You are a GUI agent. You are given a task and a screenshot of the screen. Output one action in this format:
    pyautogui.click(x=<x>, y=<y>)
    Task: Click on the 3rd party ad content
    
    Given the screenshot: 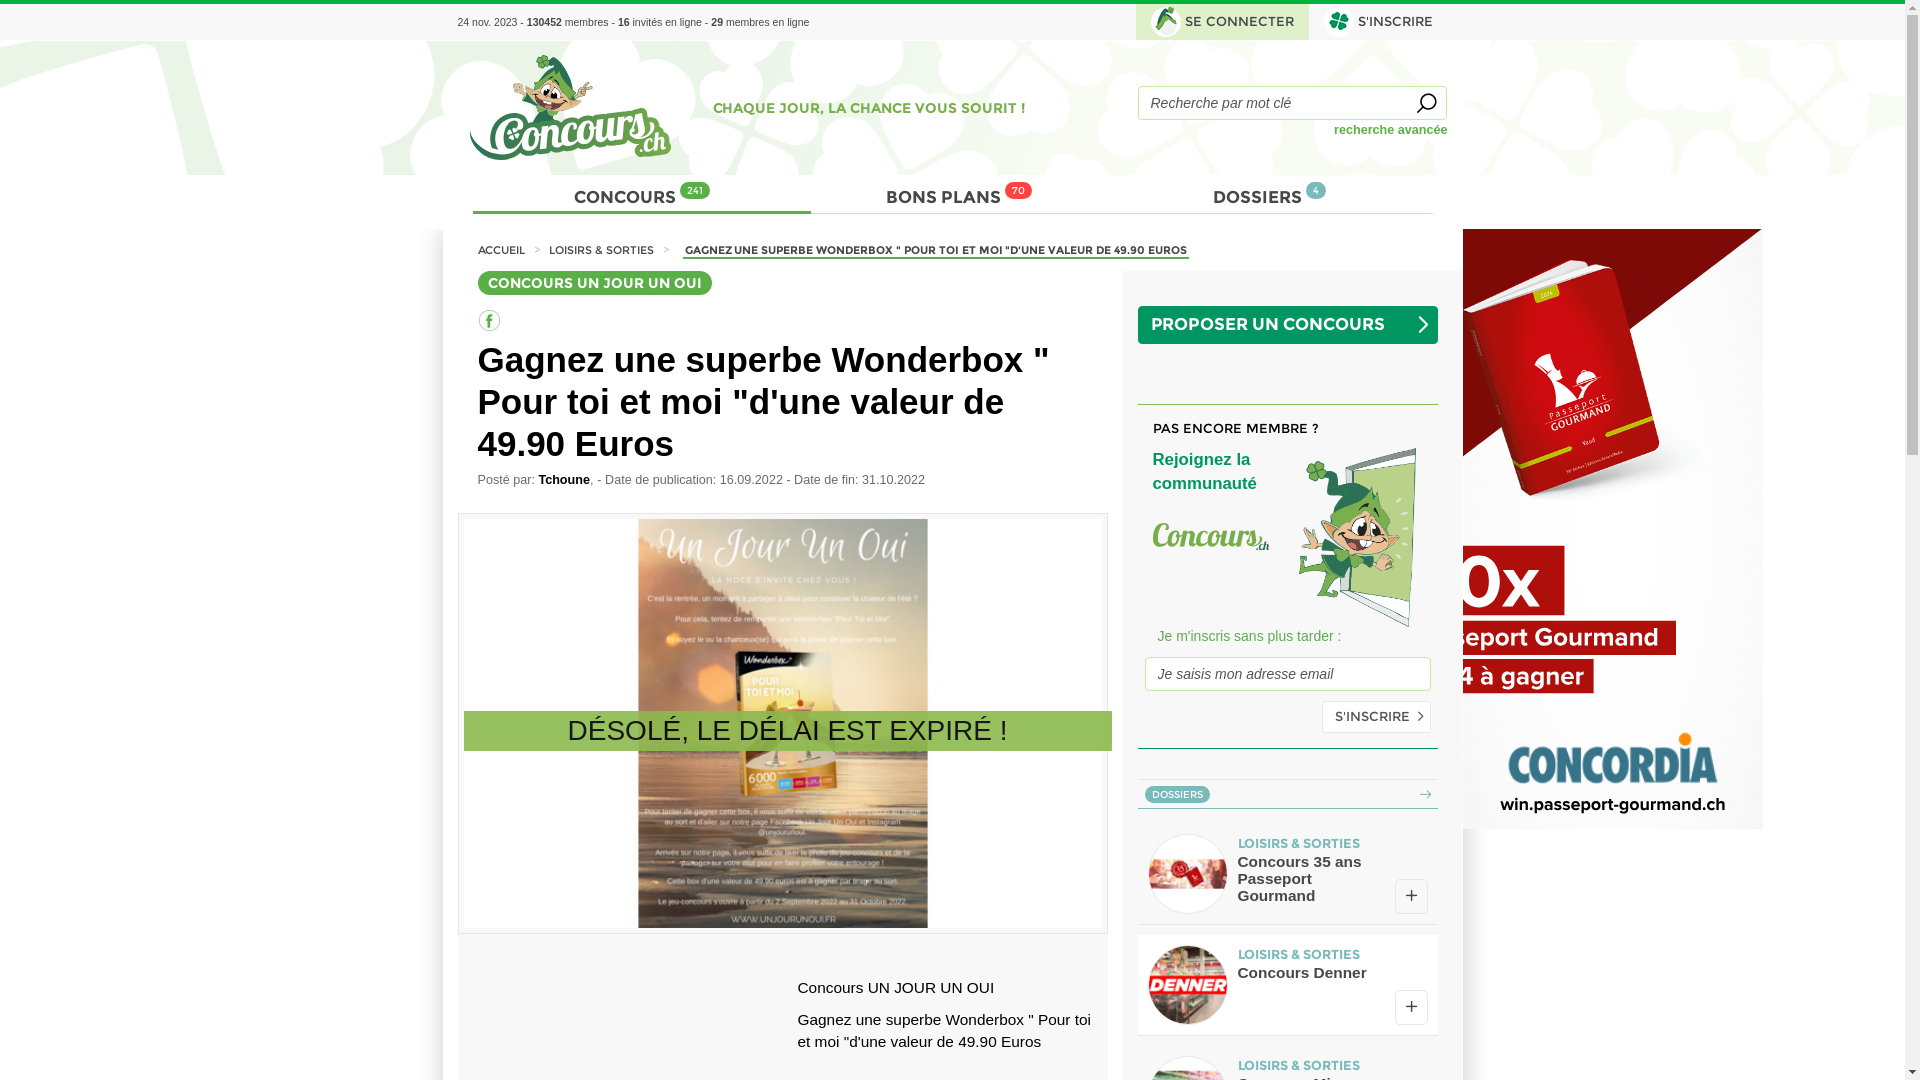 What is the action you would take?
    pyautogui.click(x=1612, y=529)
    